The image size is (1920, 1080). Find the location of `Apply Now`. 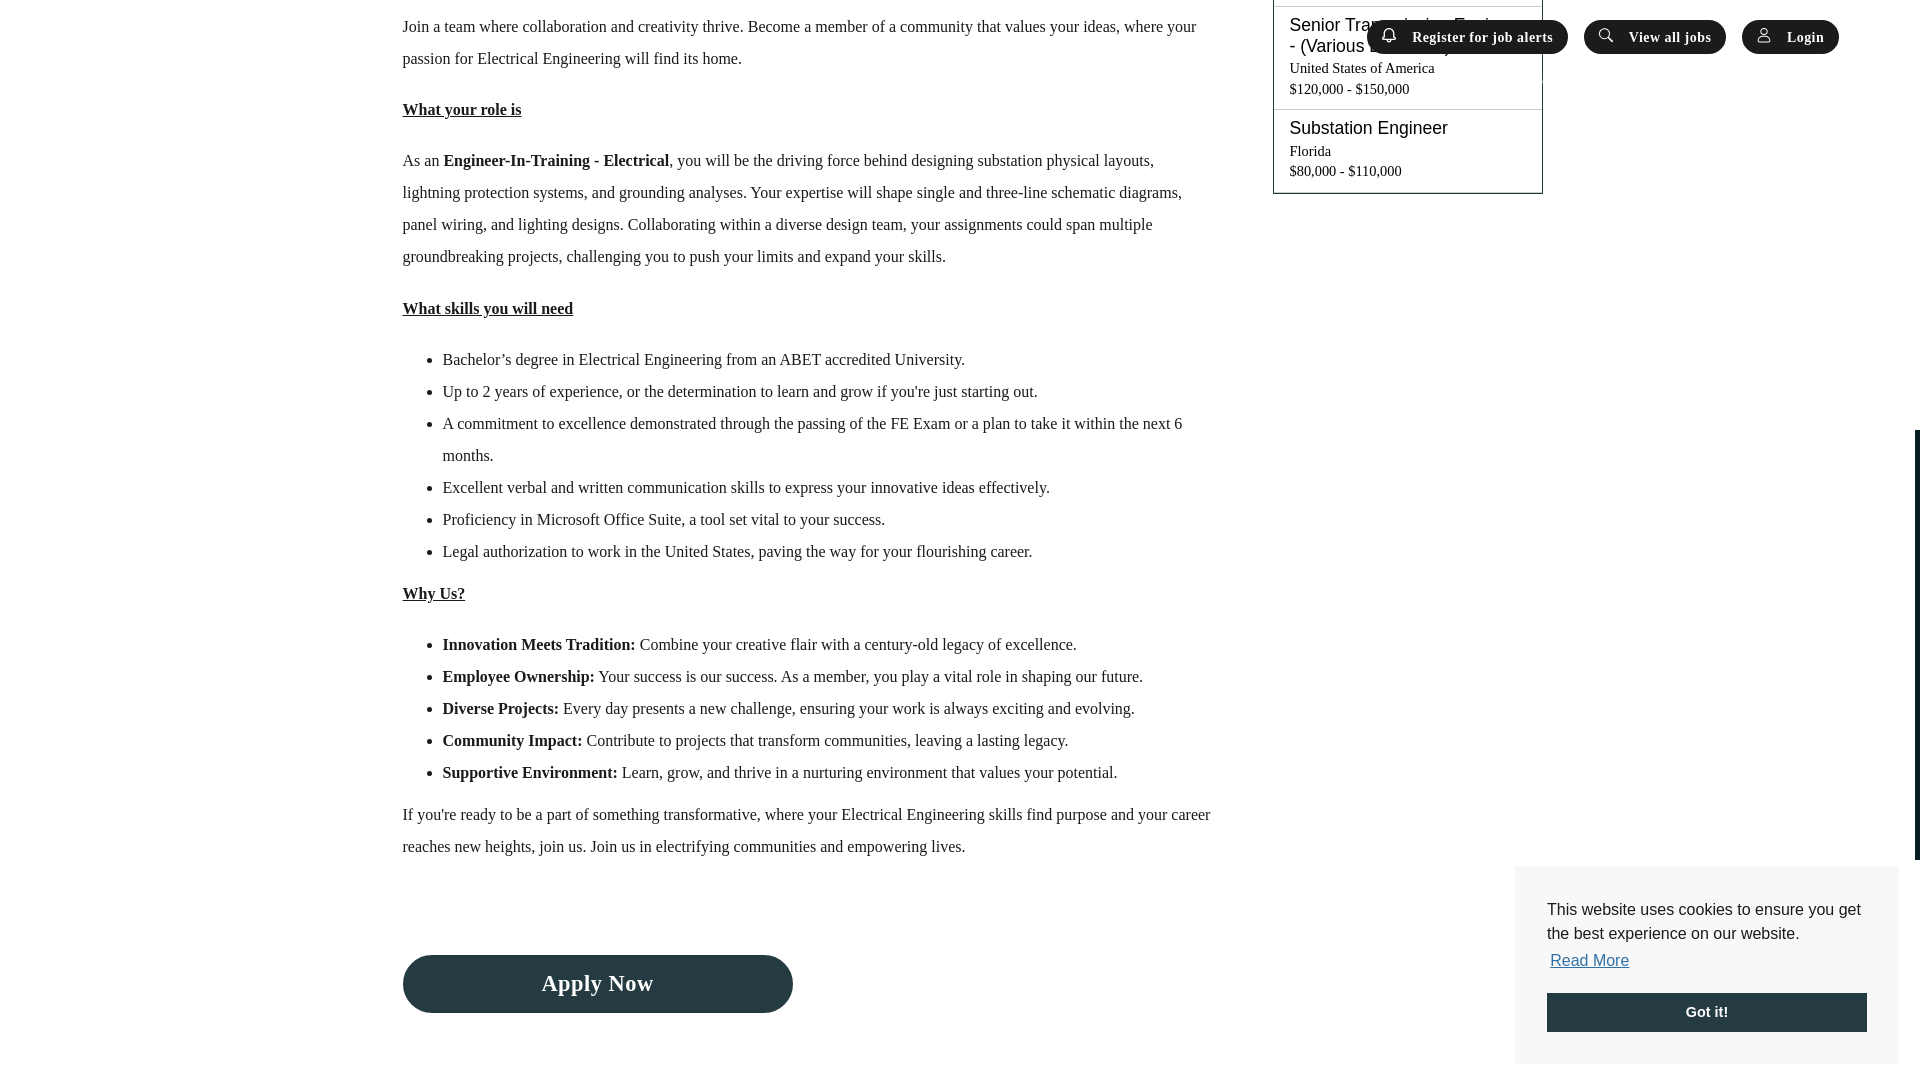

Apply Now is located at coordinates (596, 984).